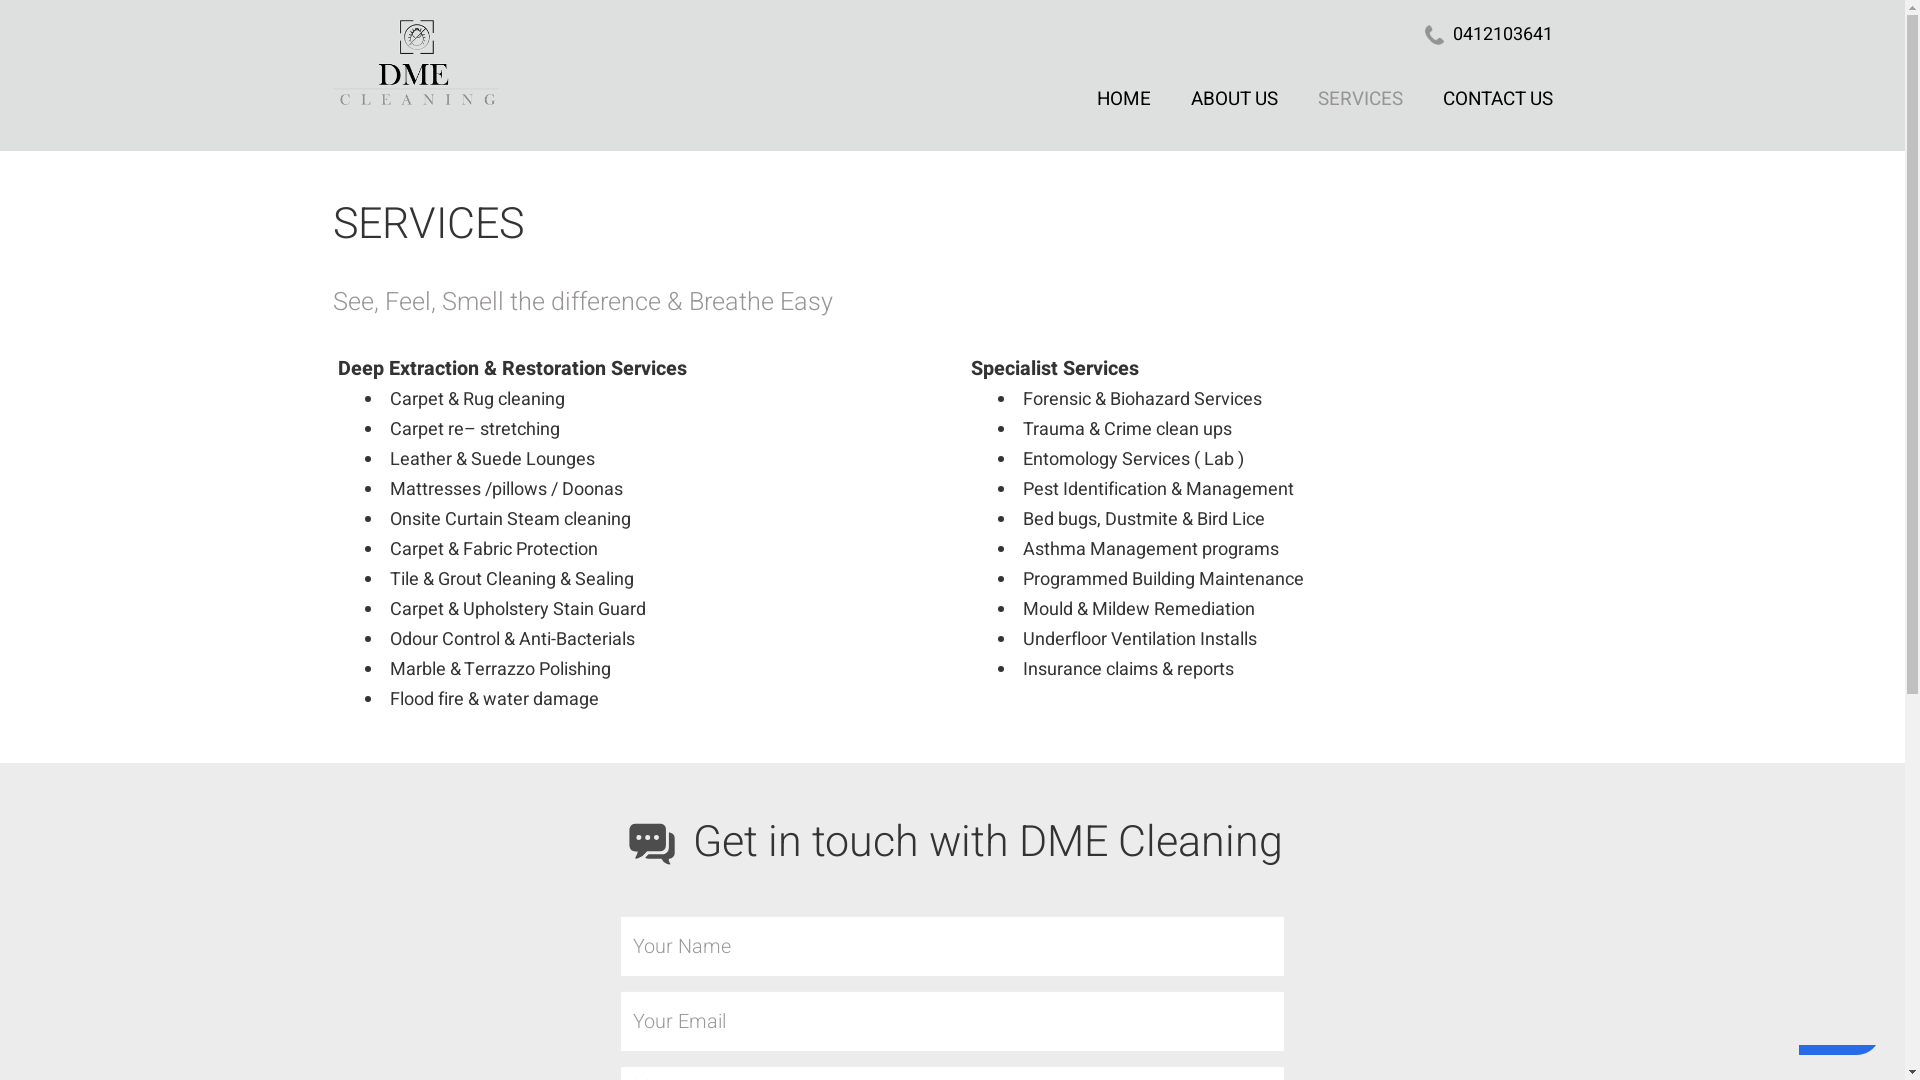 The width and height of the screenshot is (1920, 1080). What do you see at coordinates (1502, 34) in the screenshot?
I see `0412103641` at bounding box center [1502, 34].